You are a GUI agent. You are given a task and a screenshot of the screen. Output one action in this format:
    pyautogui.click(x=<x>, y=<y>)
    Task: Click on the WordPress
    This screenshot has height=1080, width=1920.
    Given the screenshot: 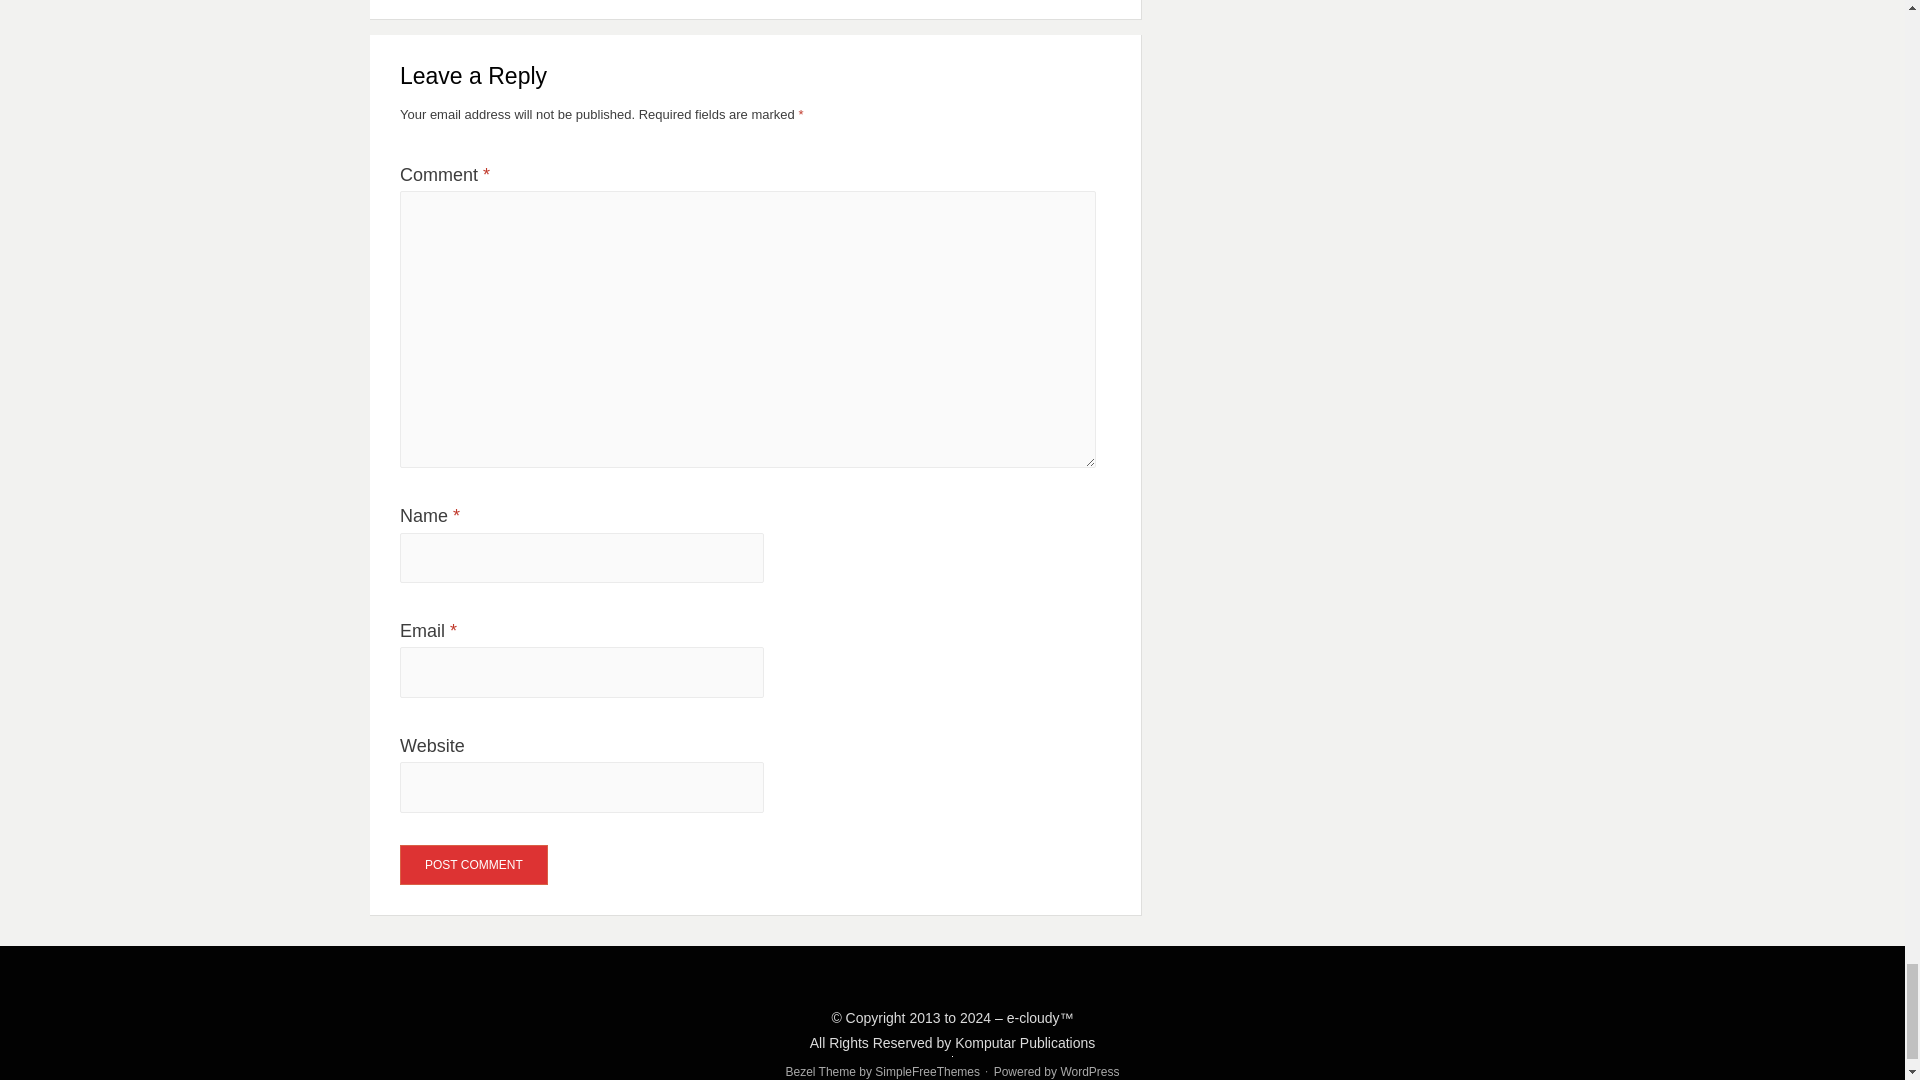 What is the action you would take?
    pyautogui.click(x=1089, y=1071)
    